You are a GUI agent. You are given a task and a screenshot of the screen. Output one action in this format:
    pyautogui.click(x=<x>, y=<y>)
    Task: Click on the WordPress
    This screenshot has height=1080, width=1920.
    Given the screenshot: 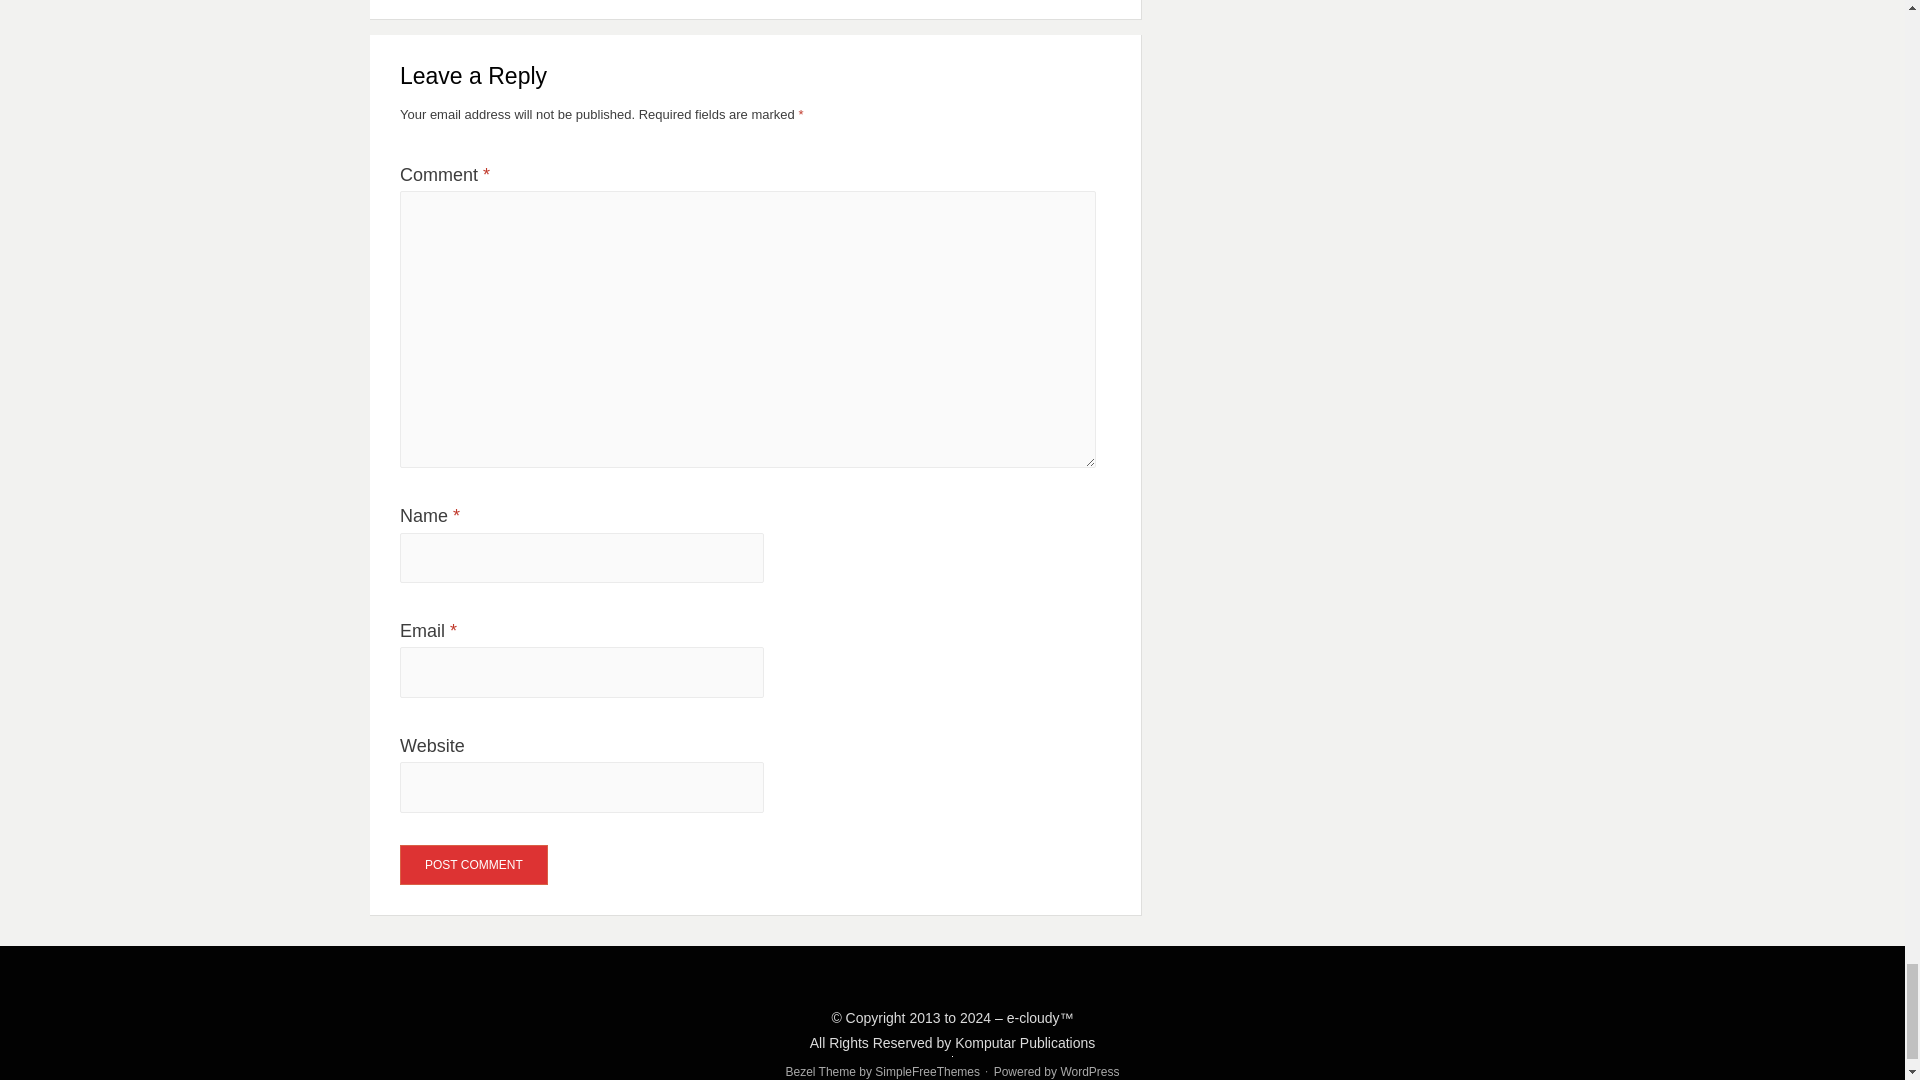 What is the action you would take?
    pyautogui.click(x=1089, y=1071)
    